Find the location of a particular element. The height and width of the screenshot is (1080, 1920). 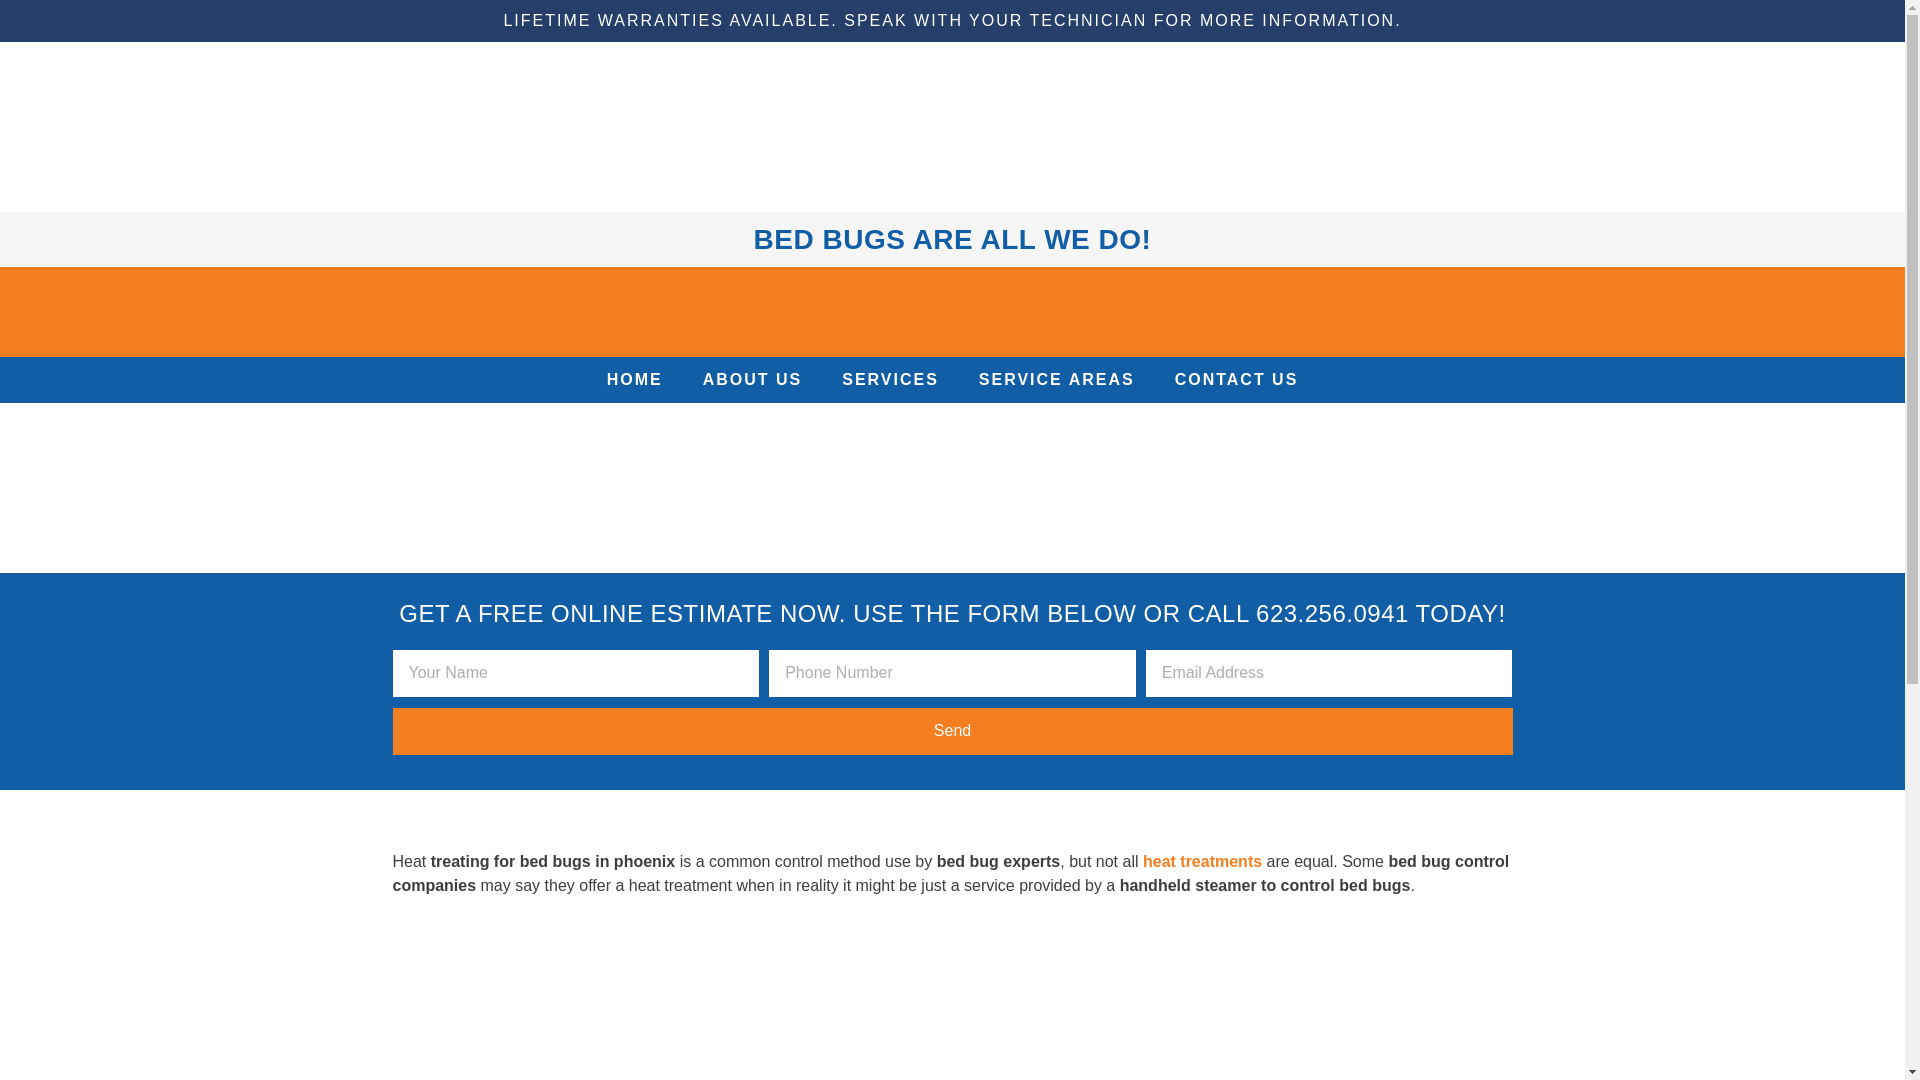

heat treatments is located at coordinates (1202, 862).